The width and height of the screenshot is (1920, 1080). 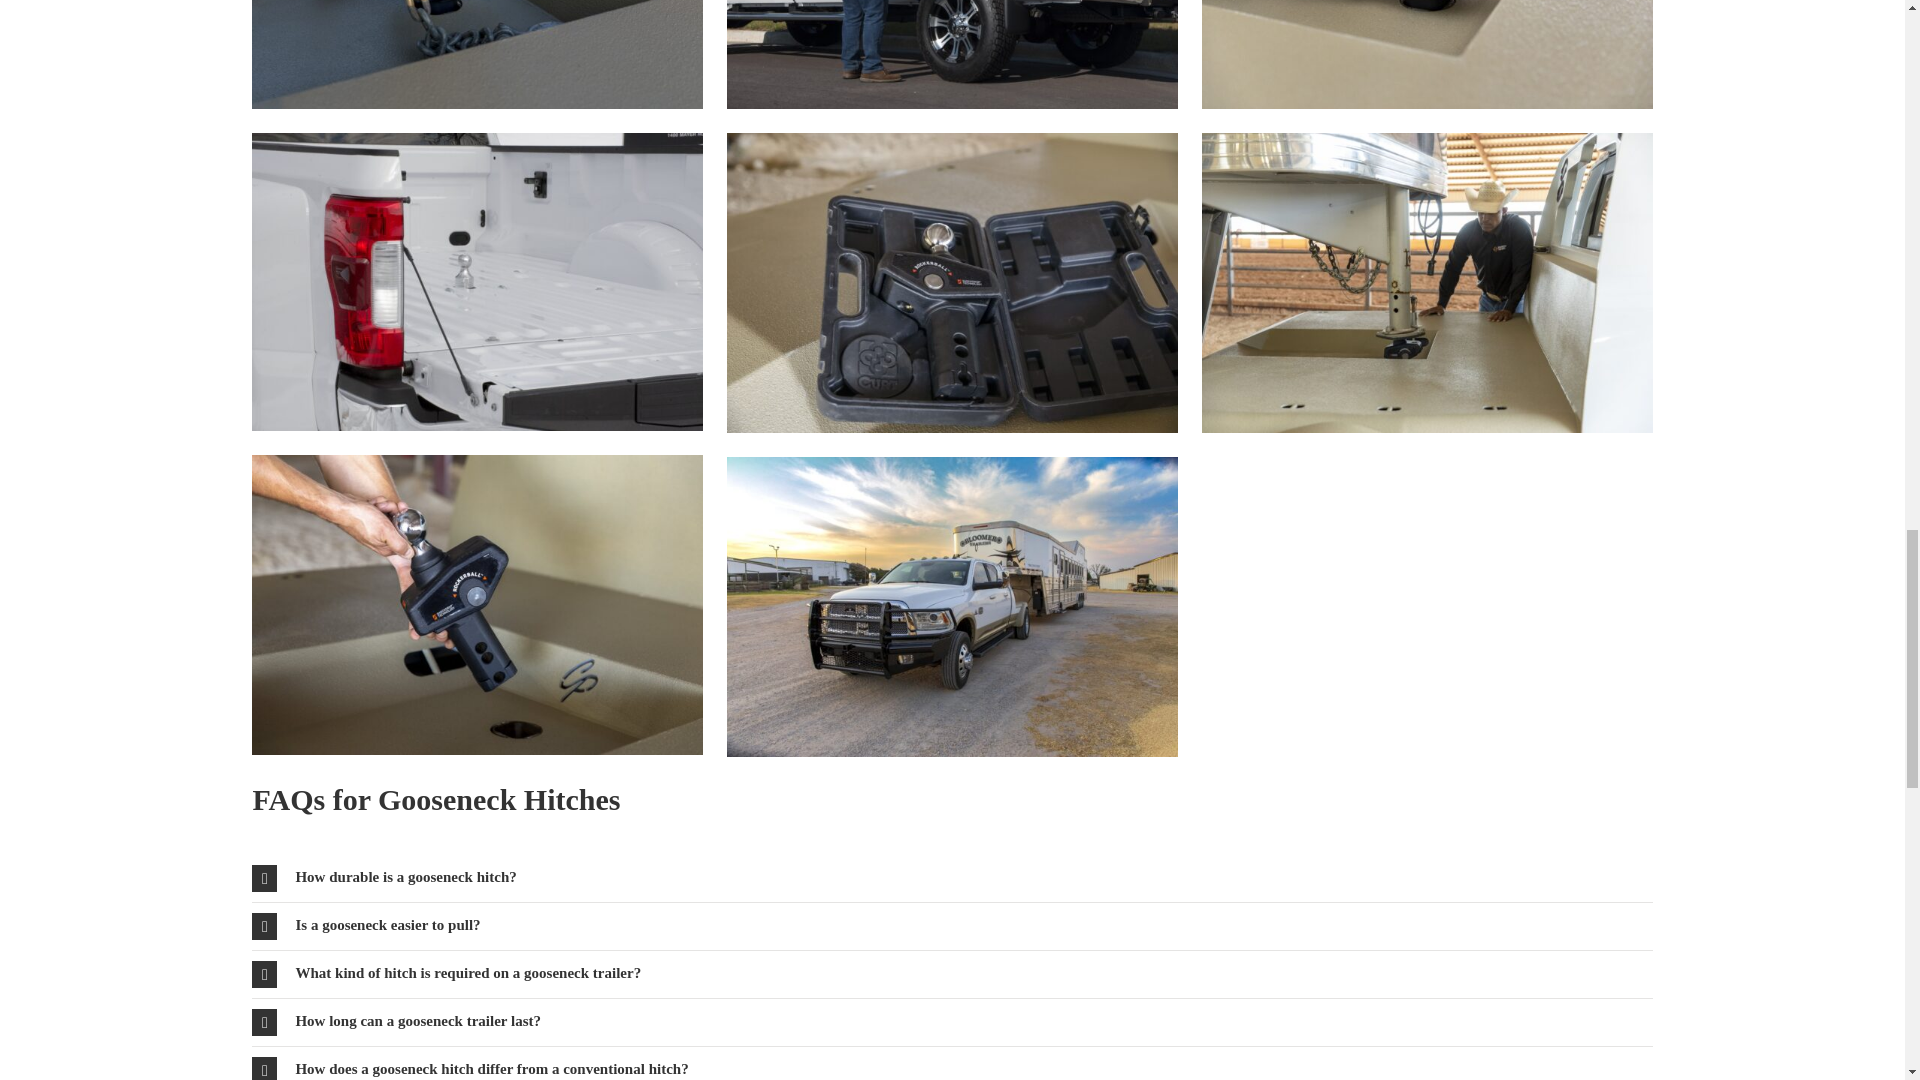 What do you see at coordinates (952, 282) in the screenshot?
I see `Rockerball Hitch Kit` at bounding box center [952, 282].